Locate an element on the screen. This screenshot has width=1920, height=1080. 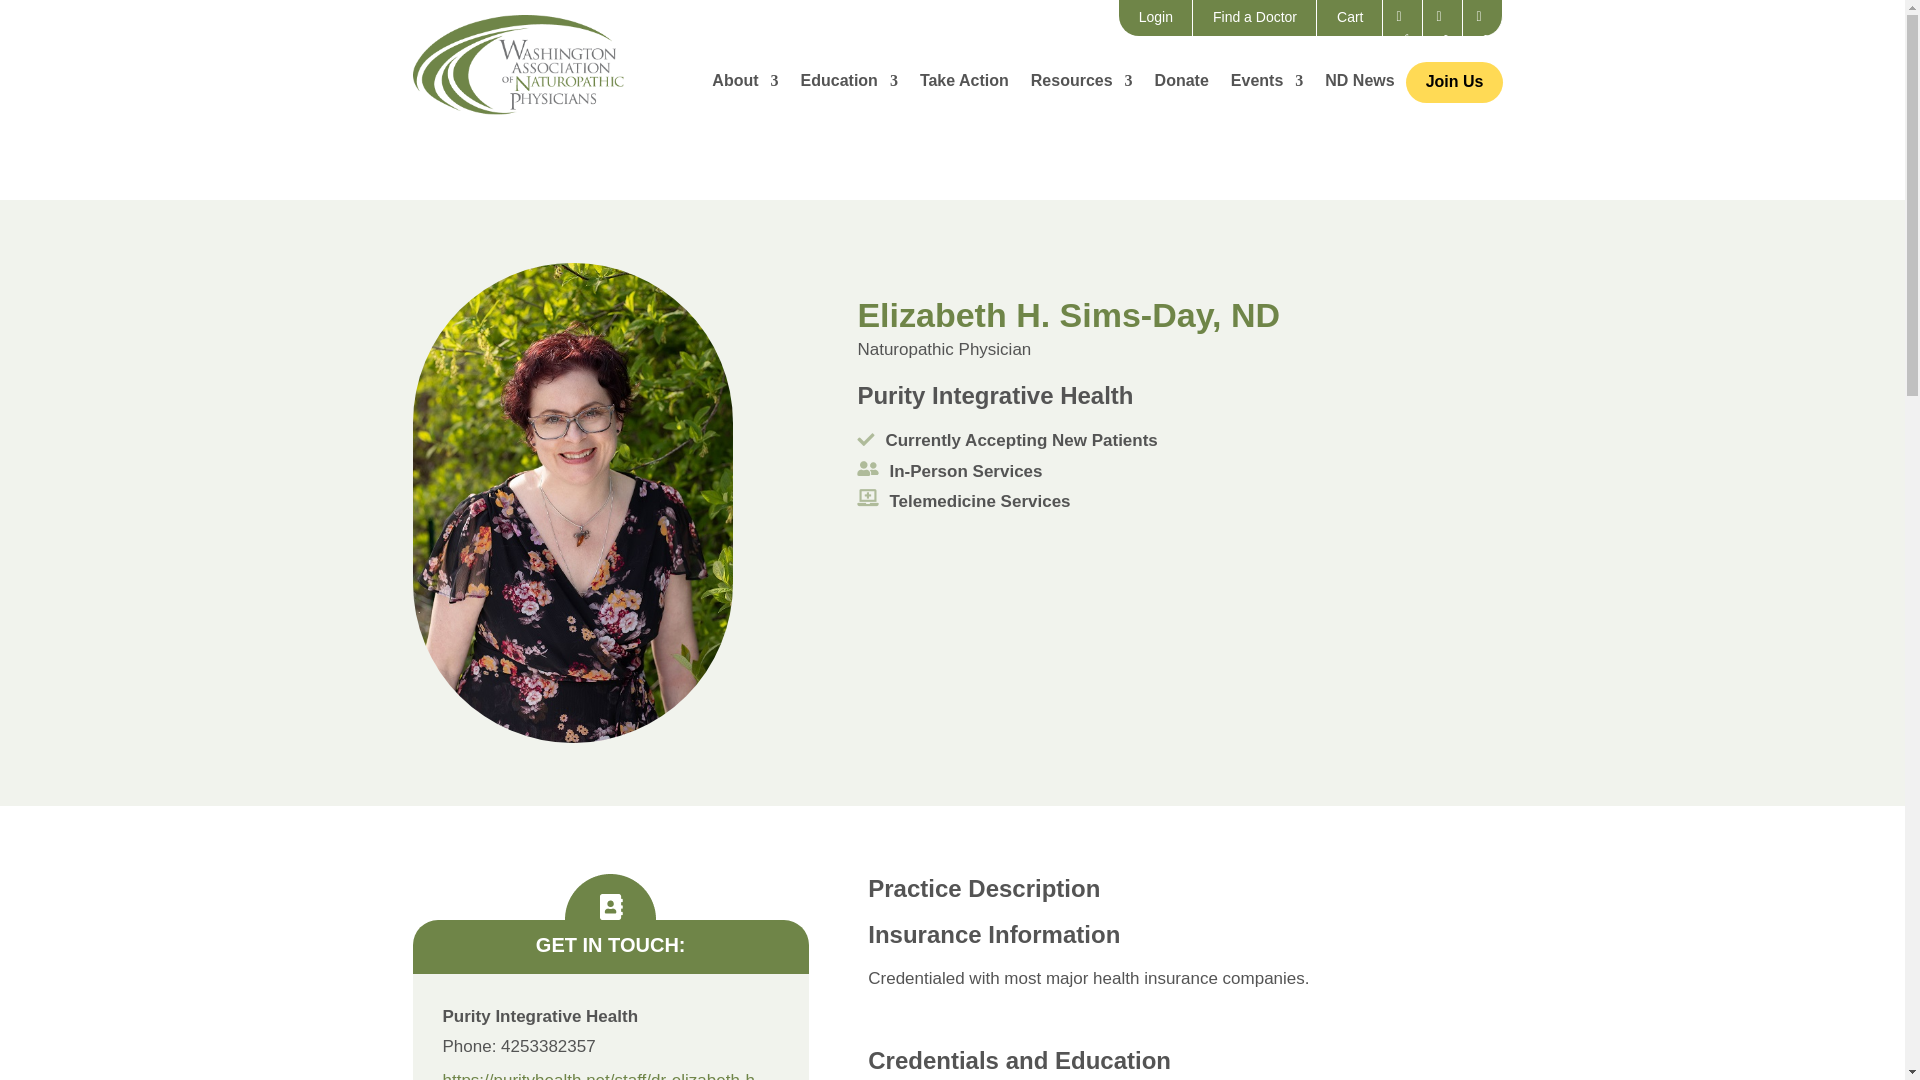
Find a Doctor is located at coordinates (1254, 18).